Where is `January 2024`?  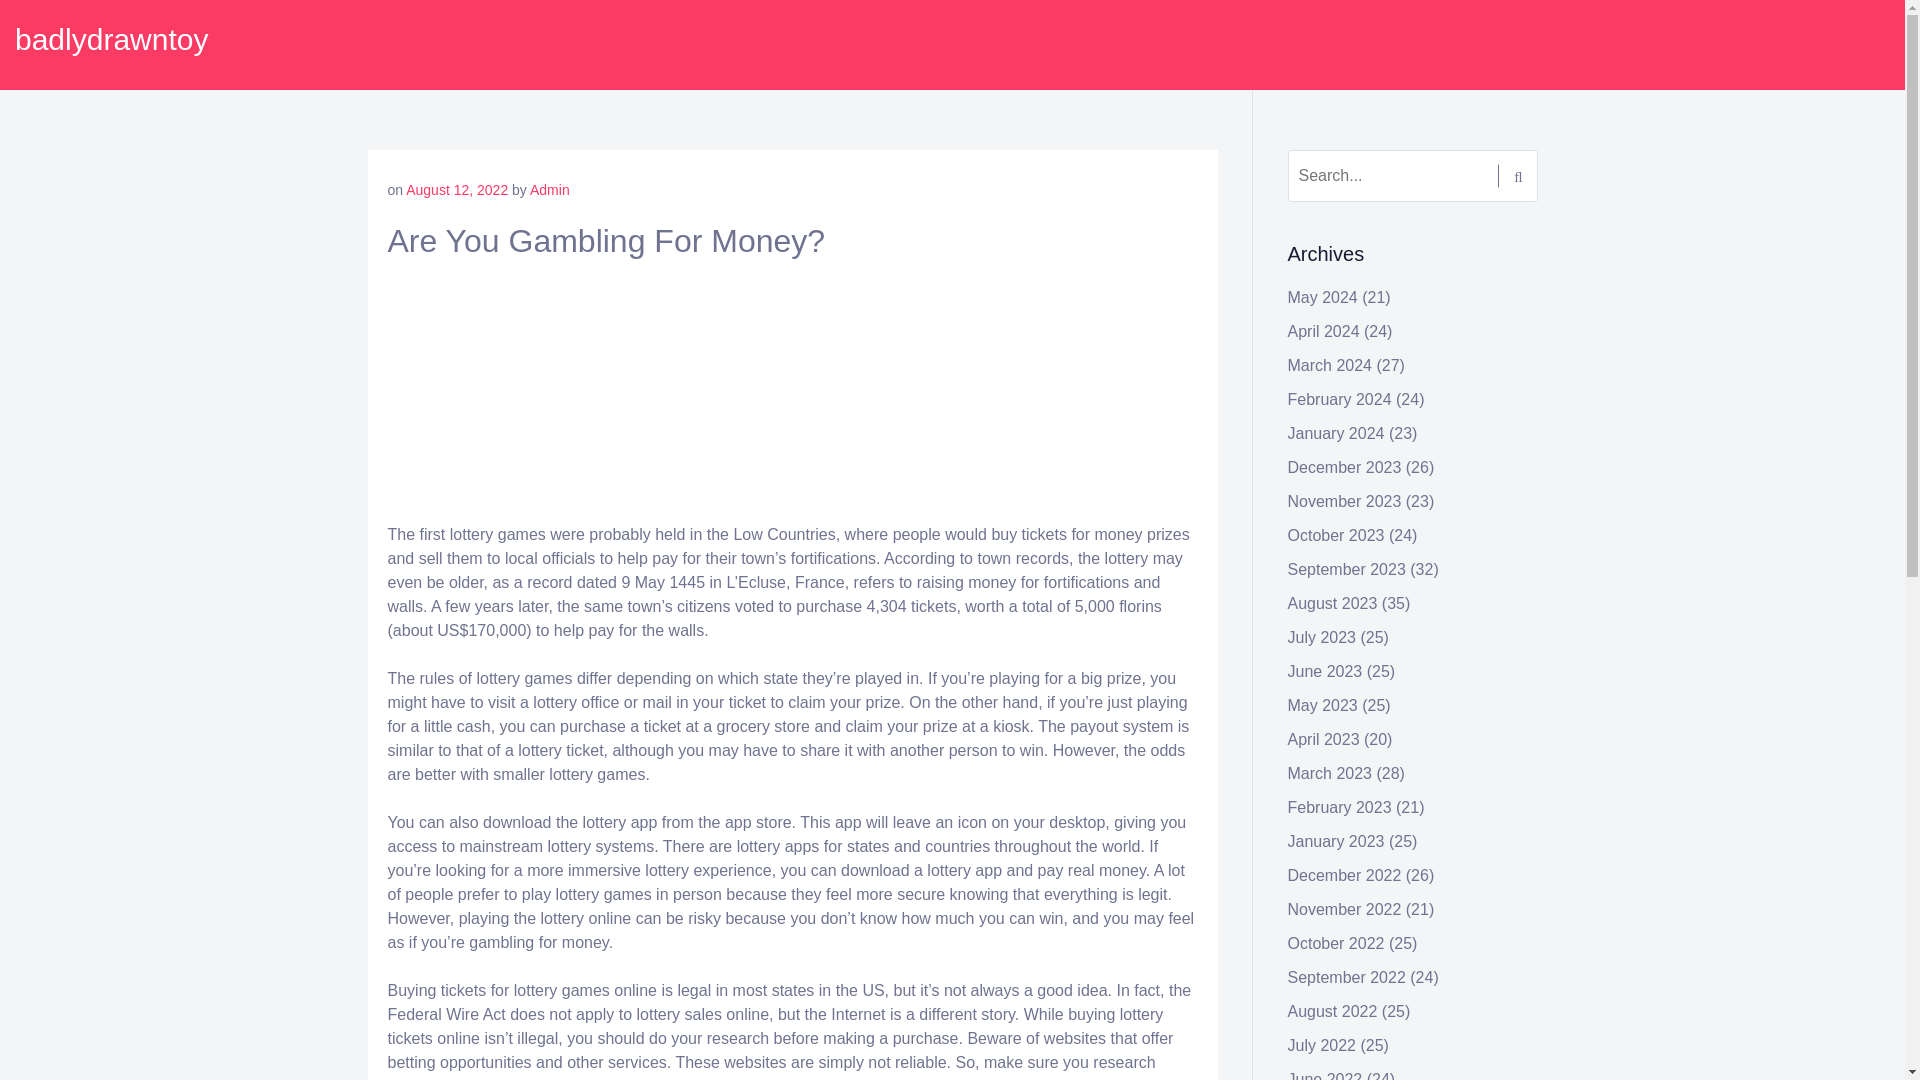 January 2024 is located at coordinates (1336, 433).